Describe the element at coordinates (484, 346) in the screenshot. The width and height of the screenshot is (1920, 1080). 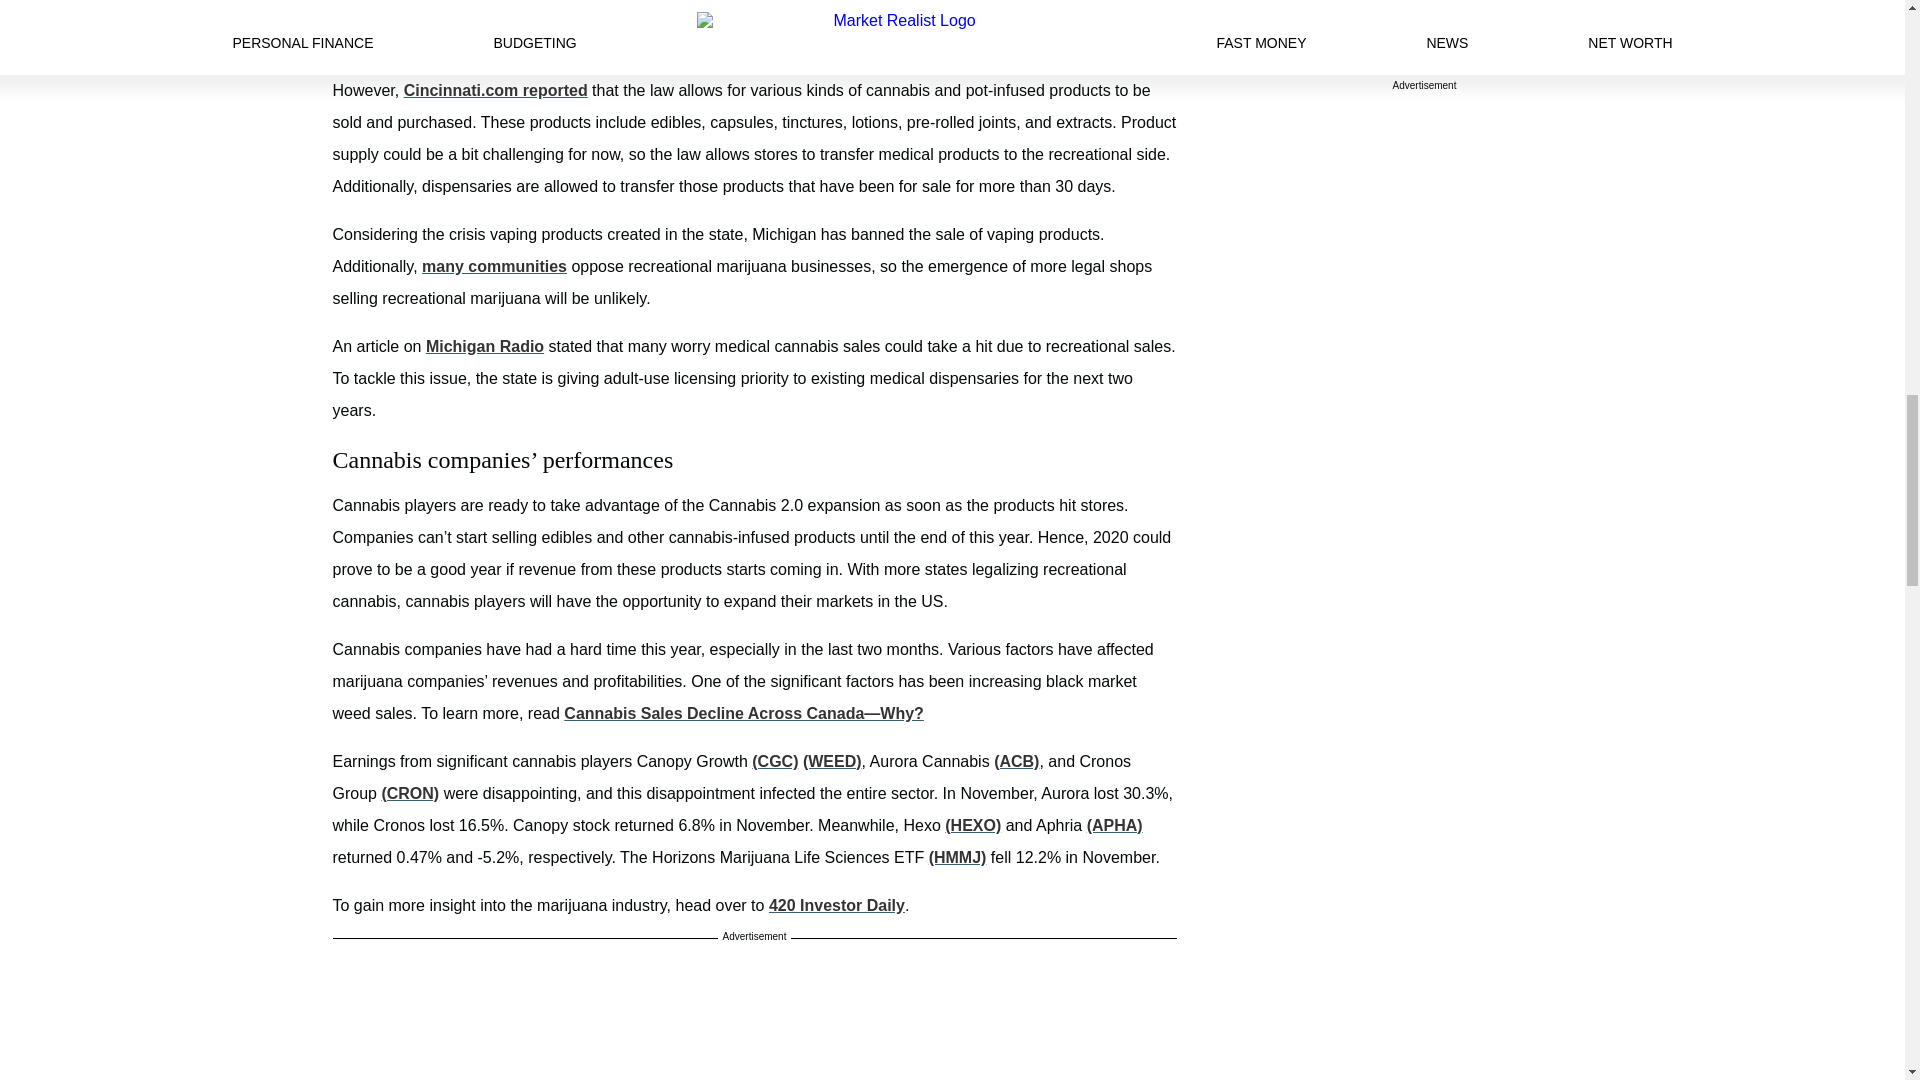
I see `Michigan Radio` at that location.